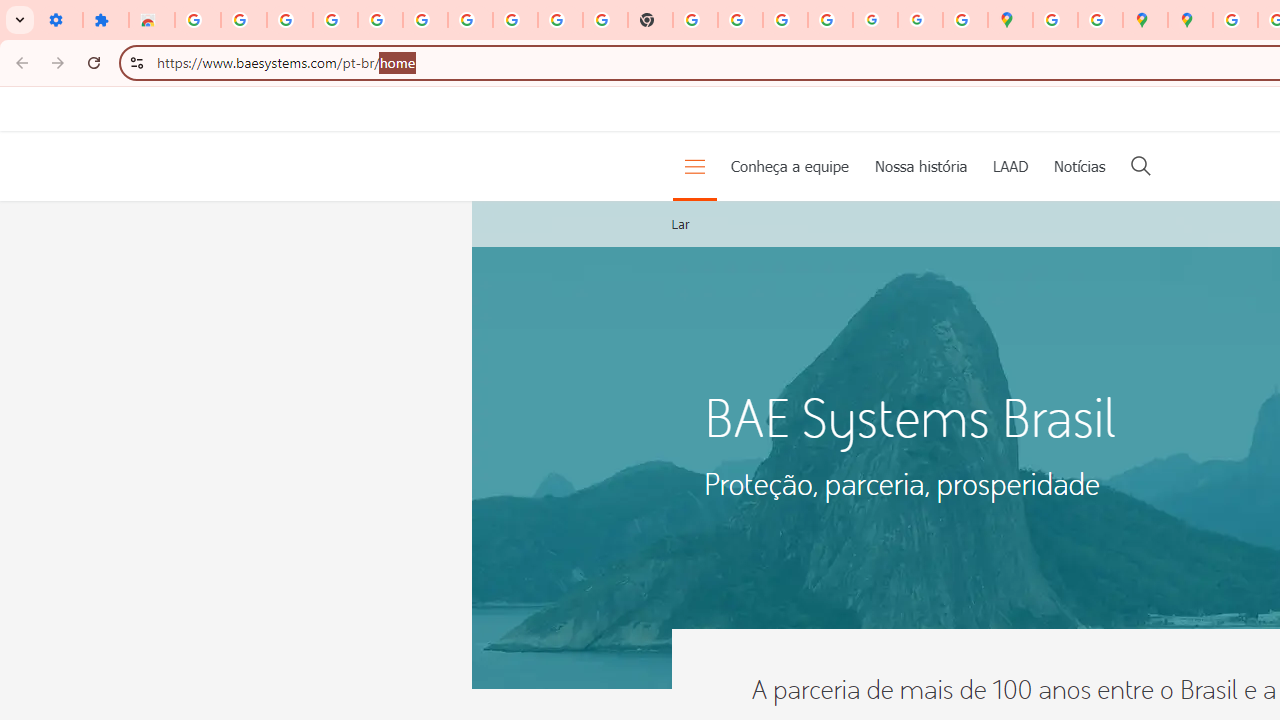  Describe the element at coordinates (650, 20) in the screenshot. I see `New Tab` at that location.